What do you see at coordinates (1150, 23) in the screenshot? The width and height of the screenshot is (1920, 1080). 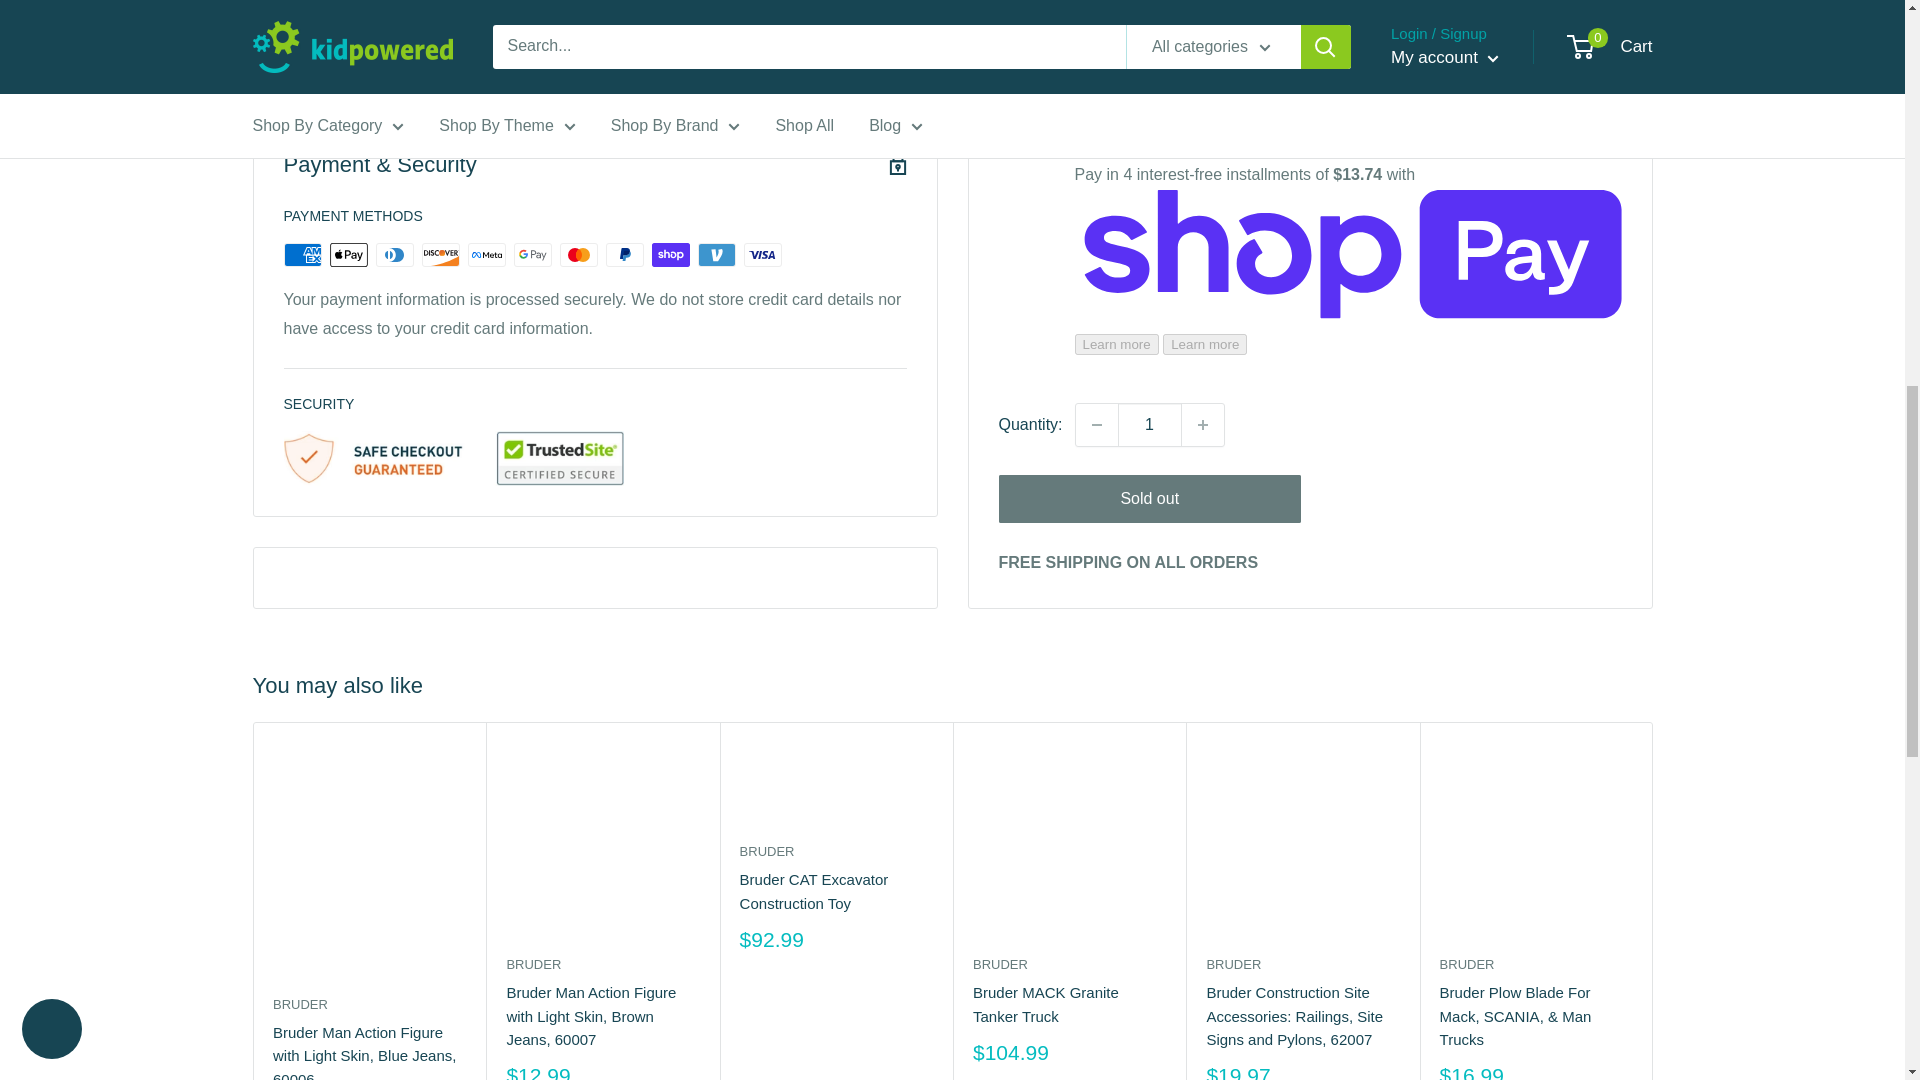 I see `1` at bounding box center [1150, 23].